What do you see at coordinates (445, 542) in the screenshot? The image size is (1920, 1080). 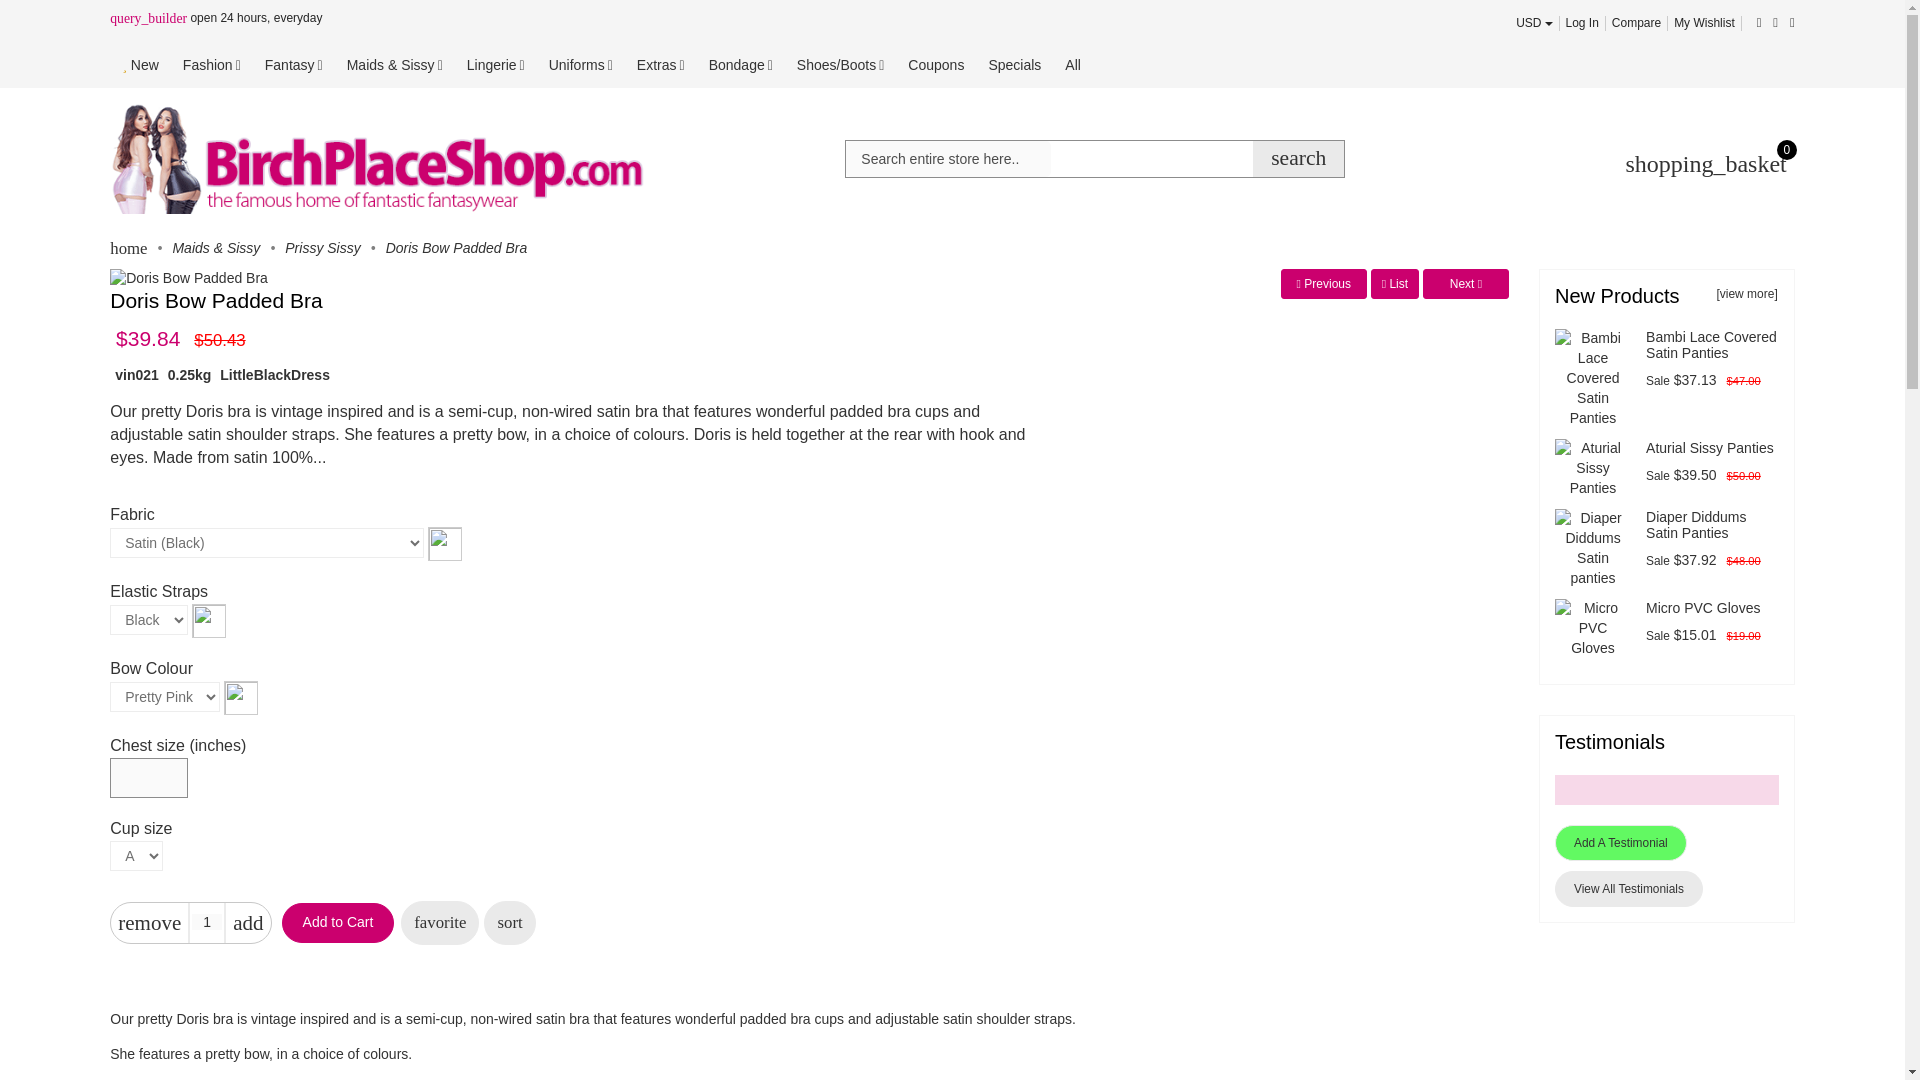 I see `see more of our colours` at bounding box center [445, 542].